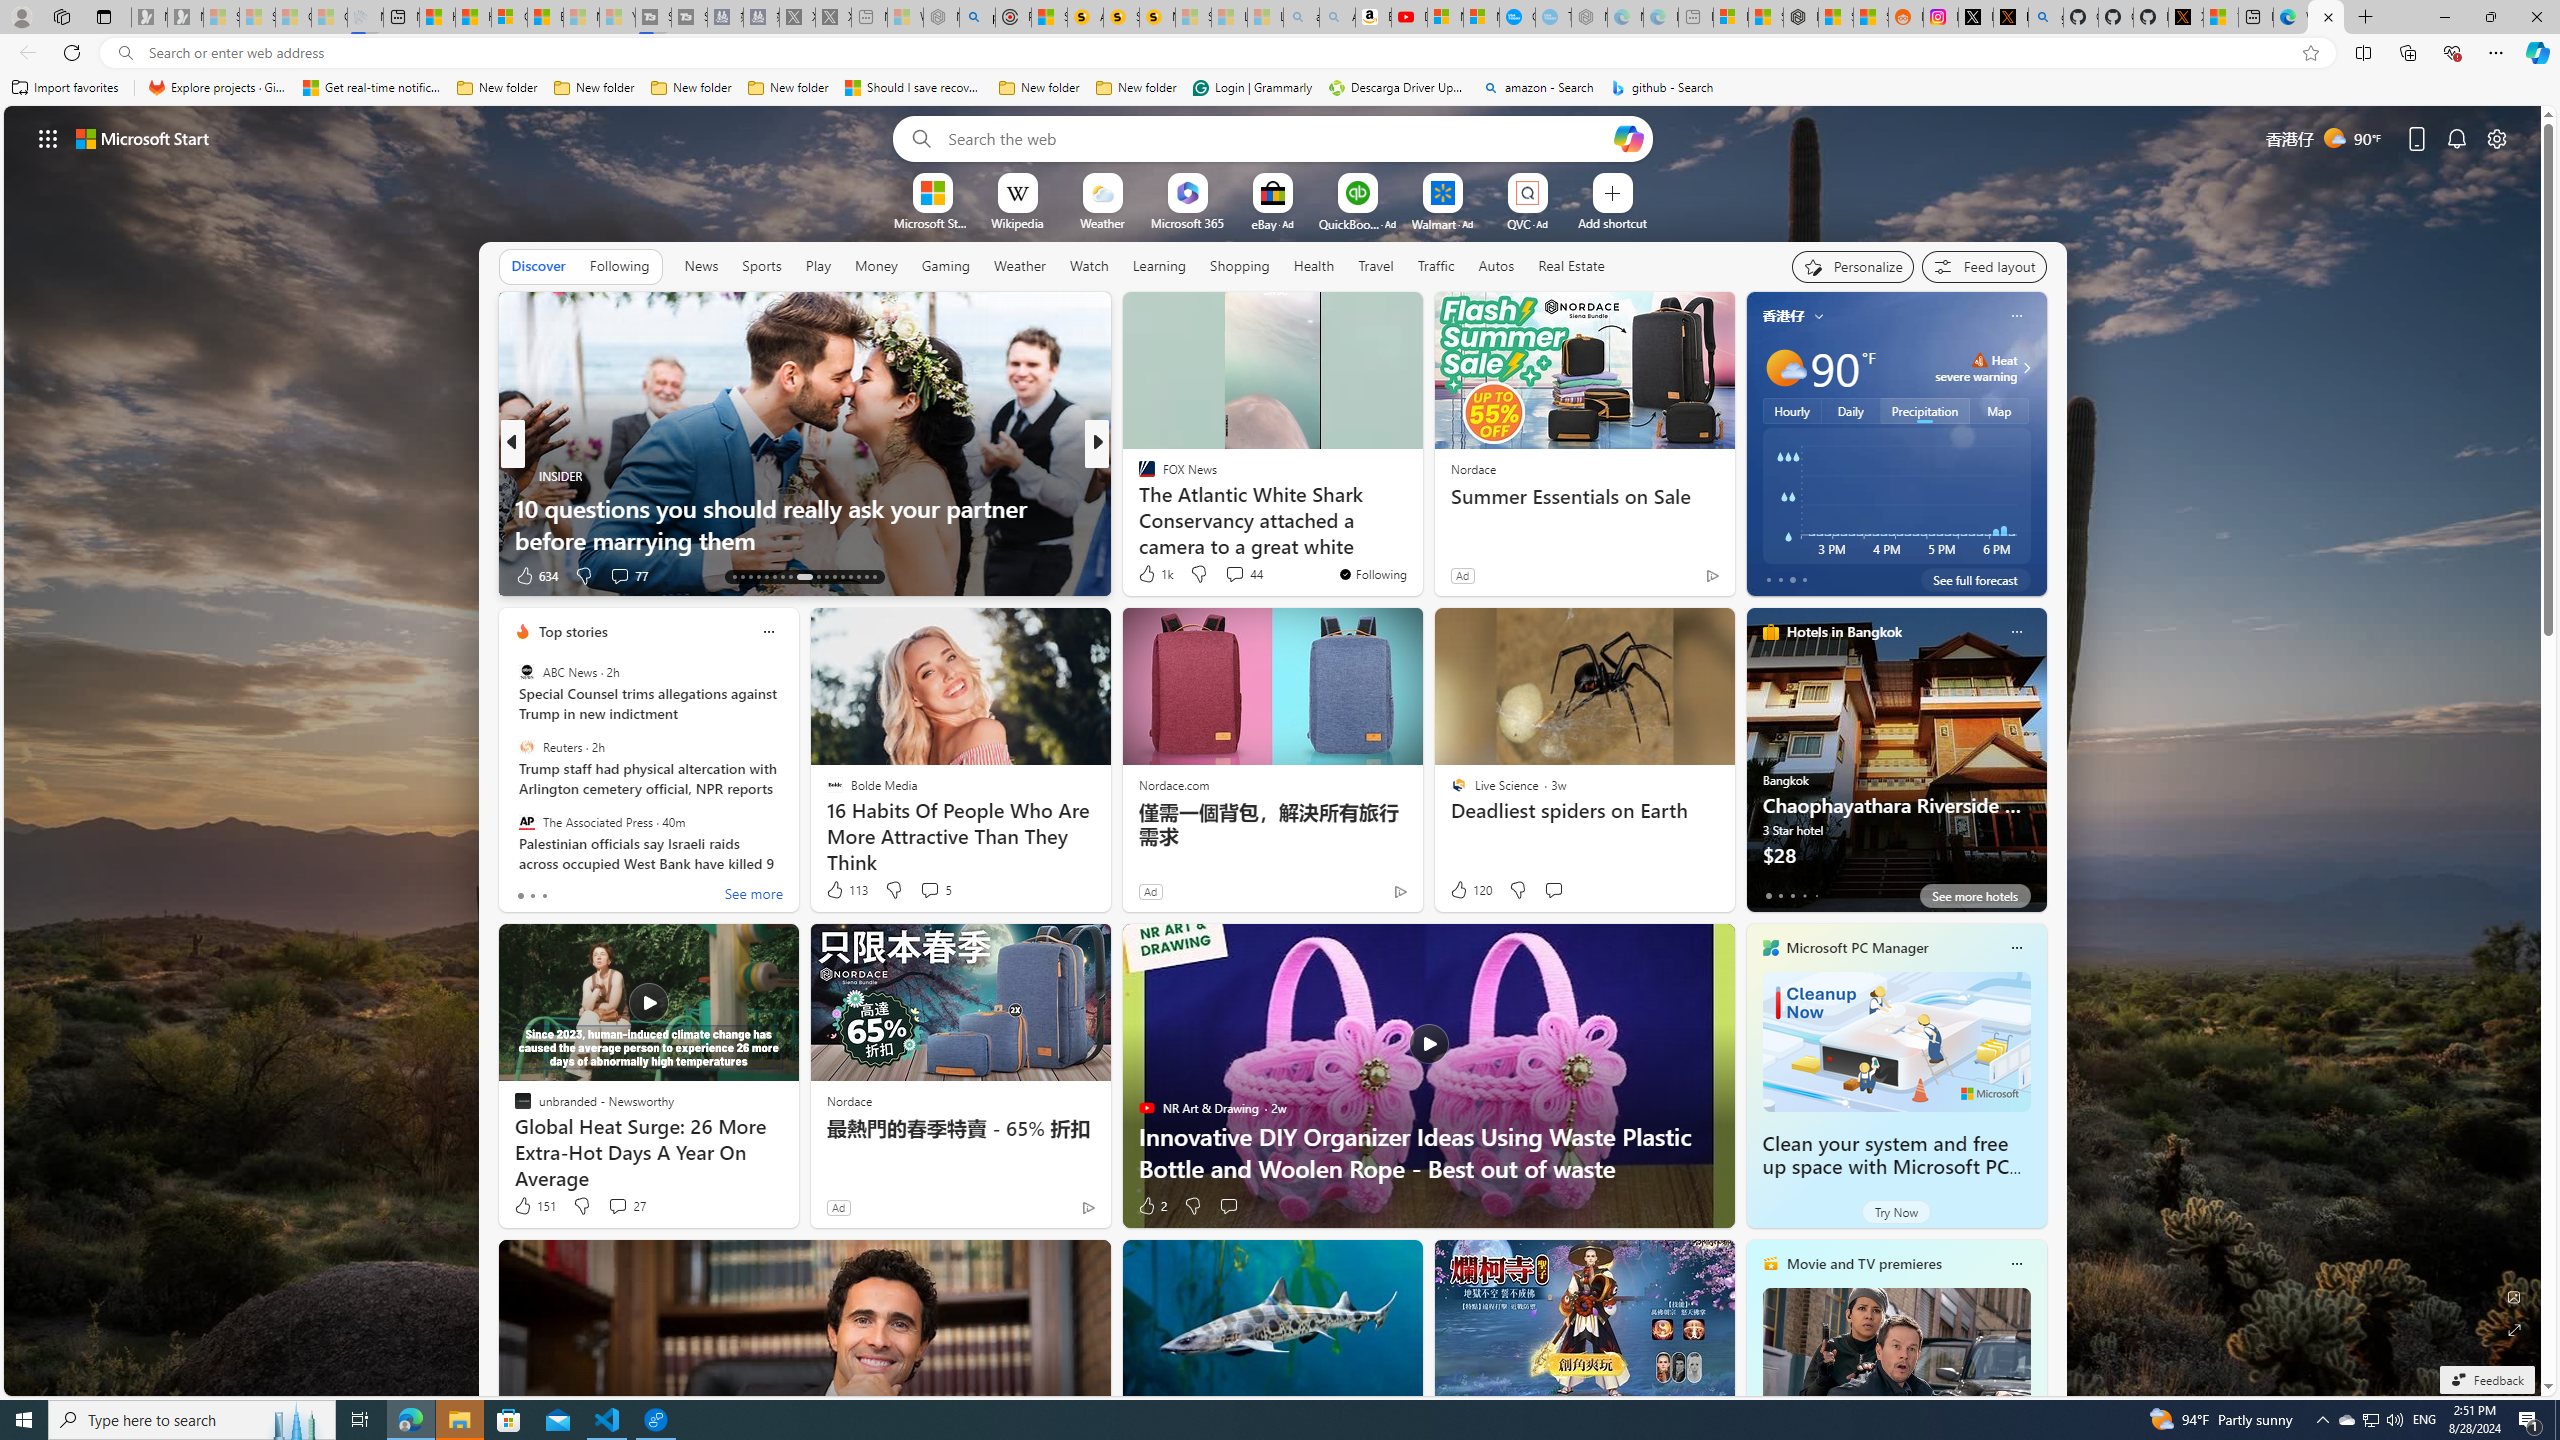 This screenshot has height=1440, width=2560. What do you see at coordinates (1980, 360) in the screenshot?
I see `Heat - Severe` at bounding box center [1980, 360].